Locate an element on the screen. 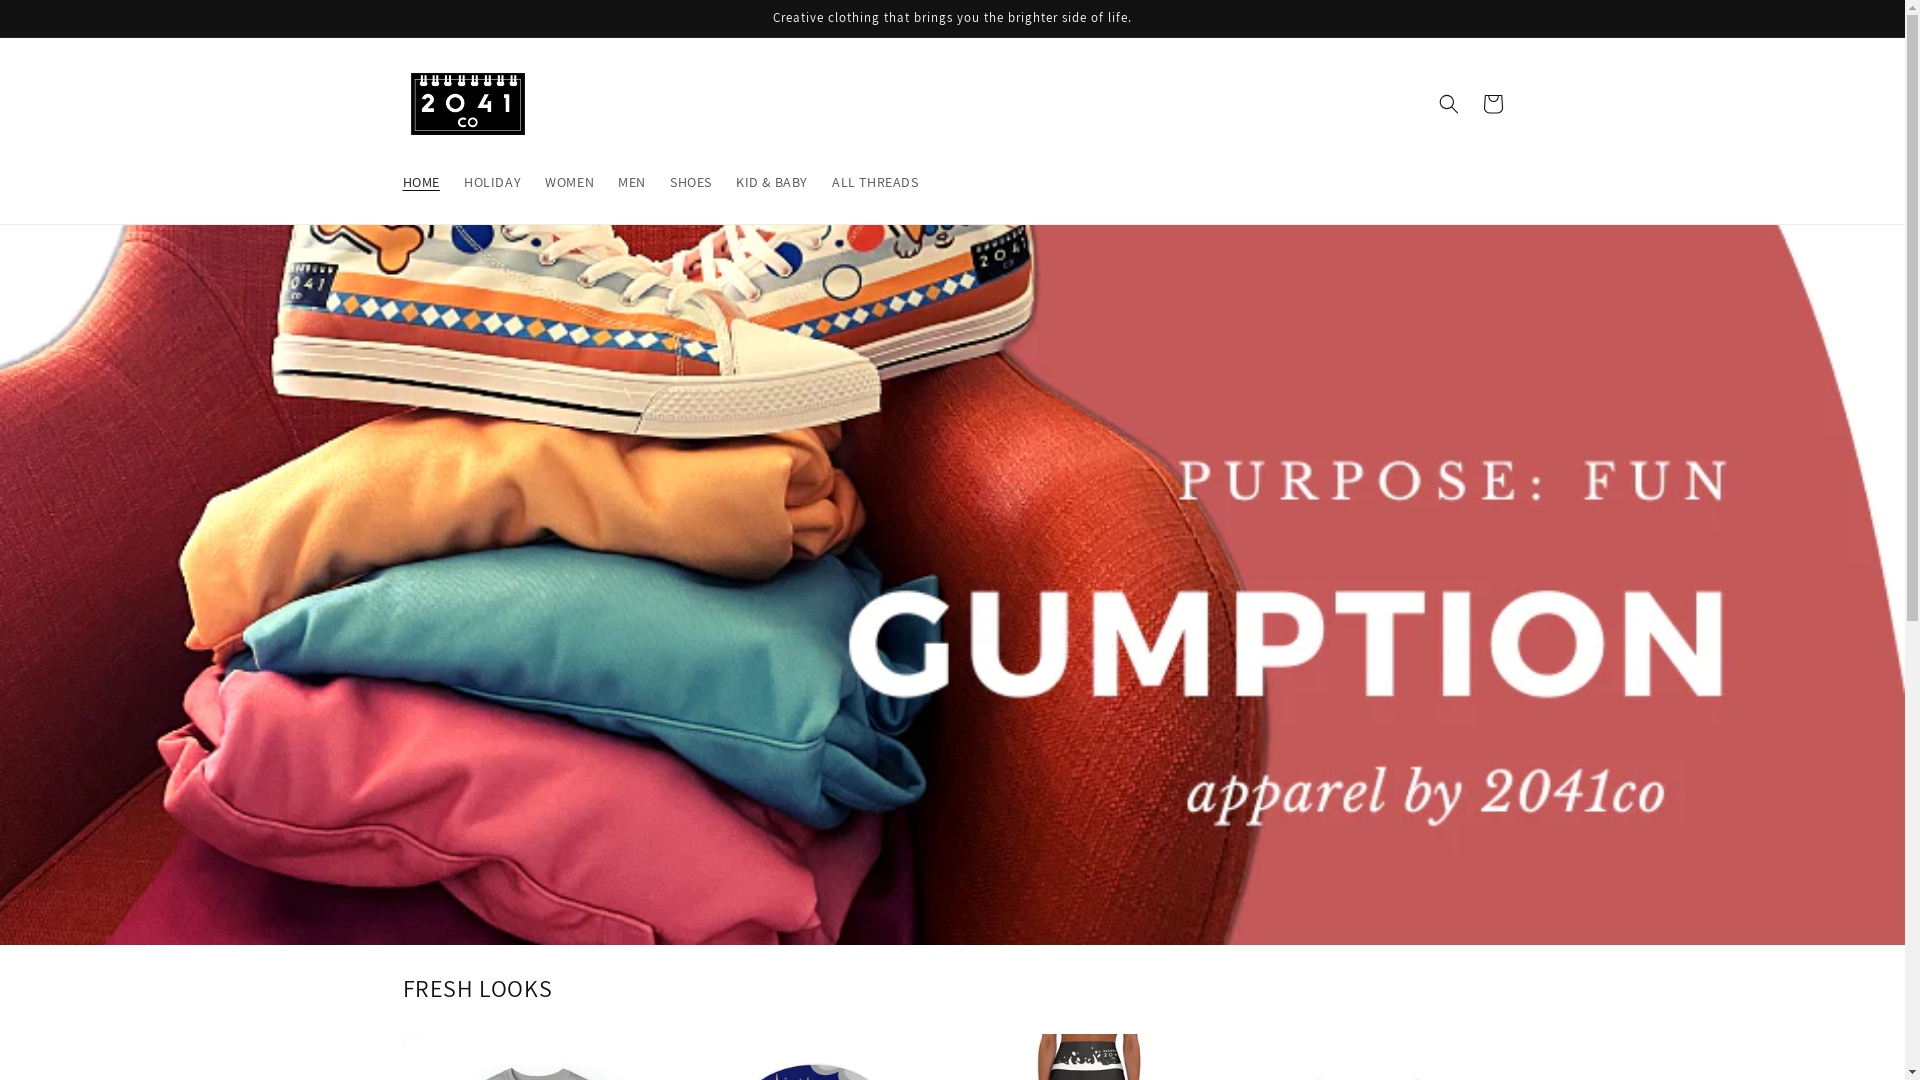 Image resolution: width=1920 pixels, height=1080 pixels. SHOES is located at coordinates (691, 182).